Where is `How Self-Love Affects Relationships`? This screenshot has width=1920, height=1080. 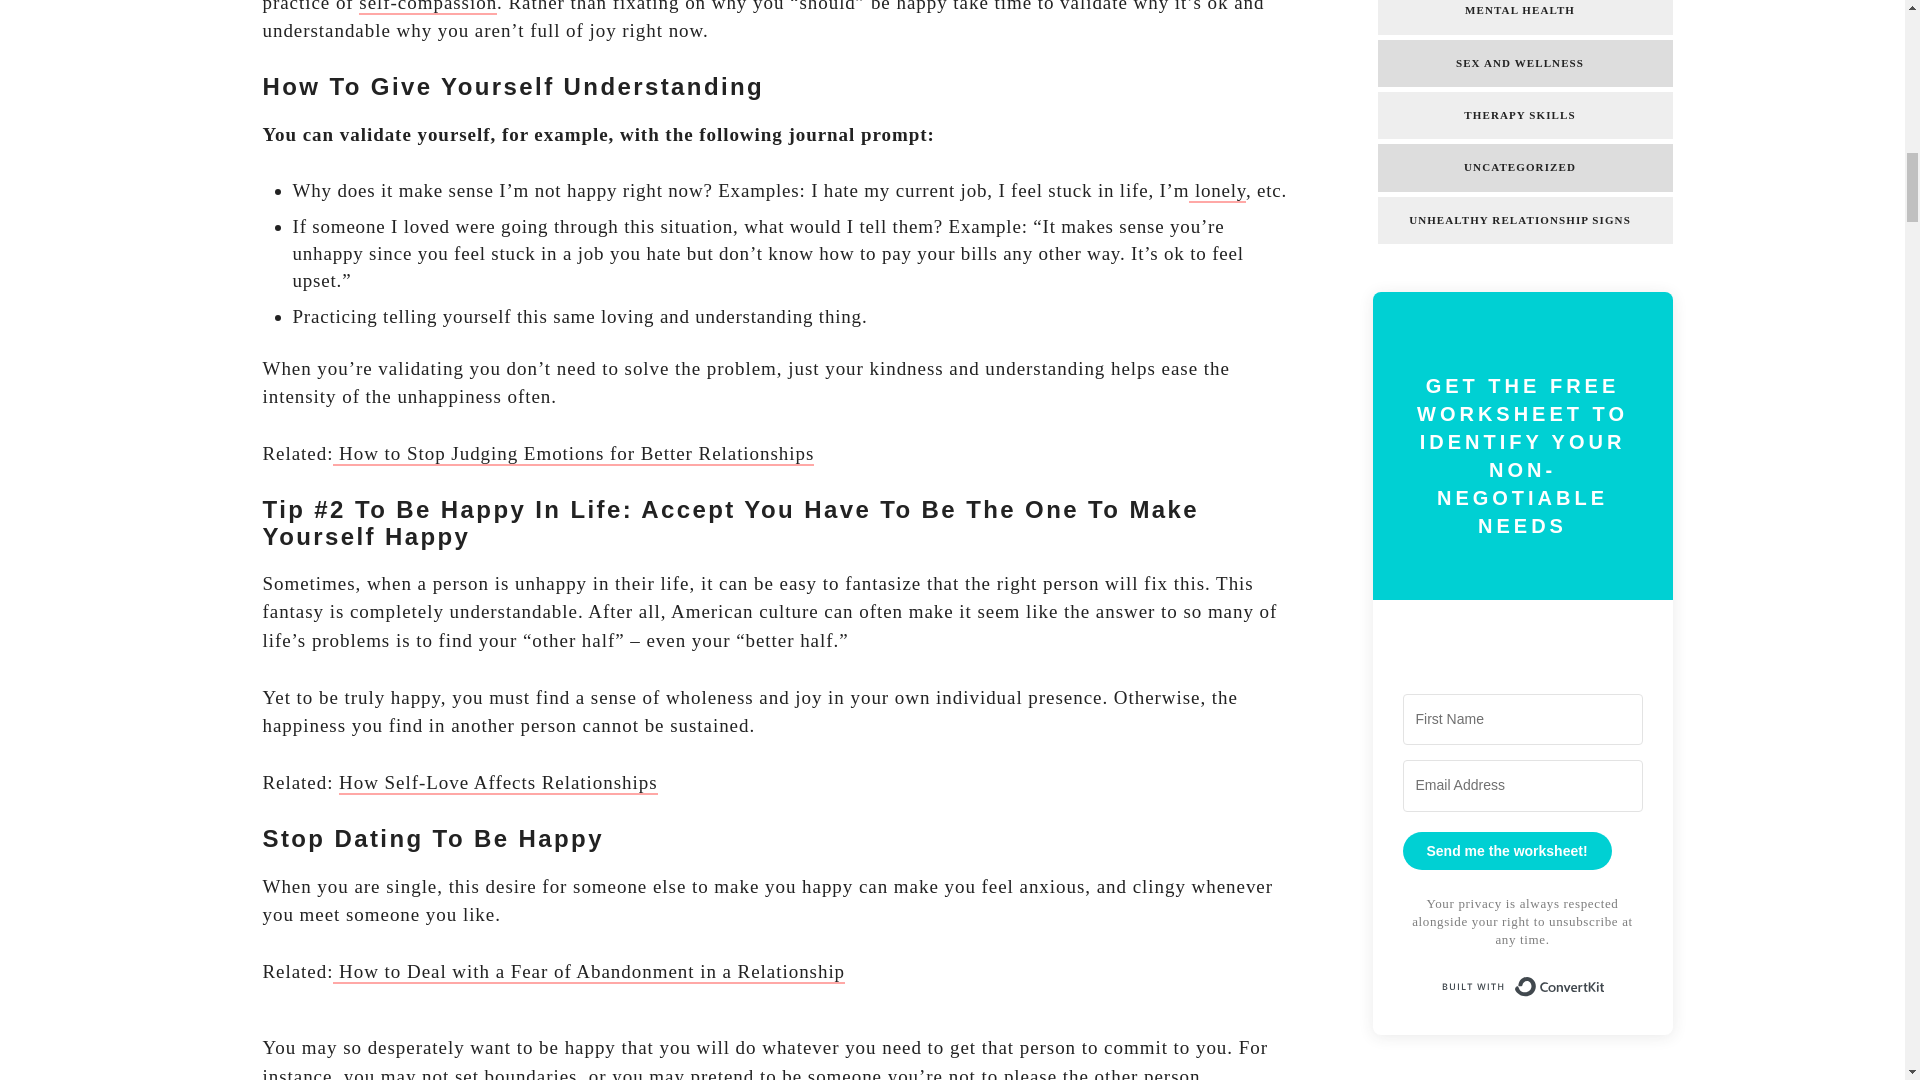 How Self-Love Affects Relationships is located at coordinates (498, 783).